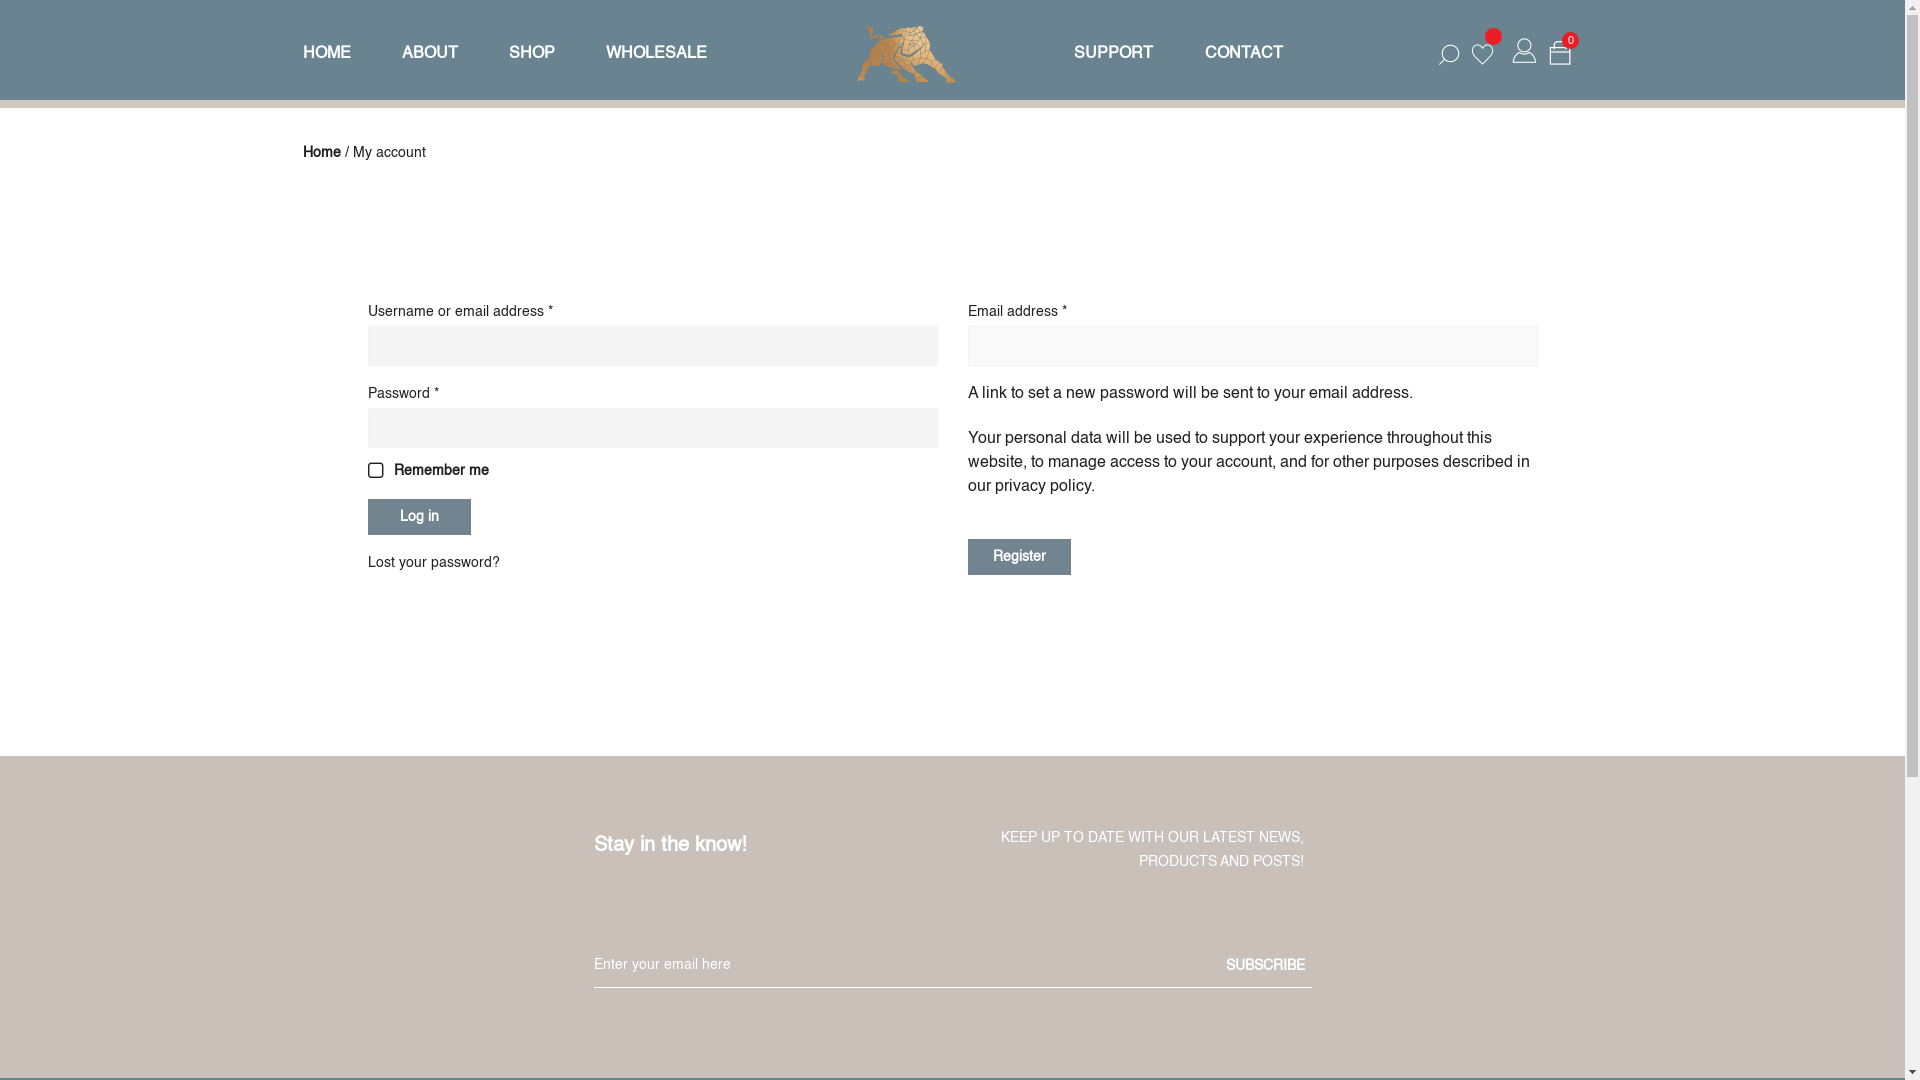  Describe the element at coordinates (1108, 50) in the screenshot. I see `SUPPORT` at that location.